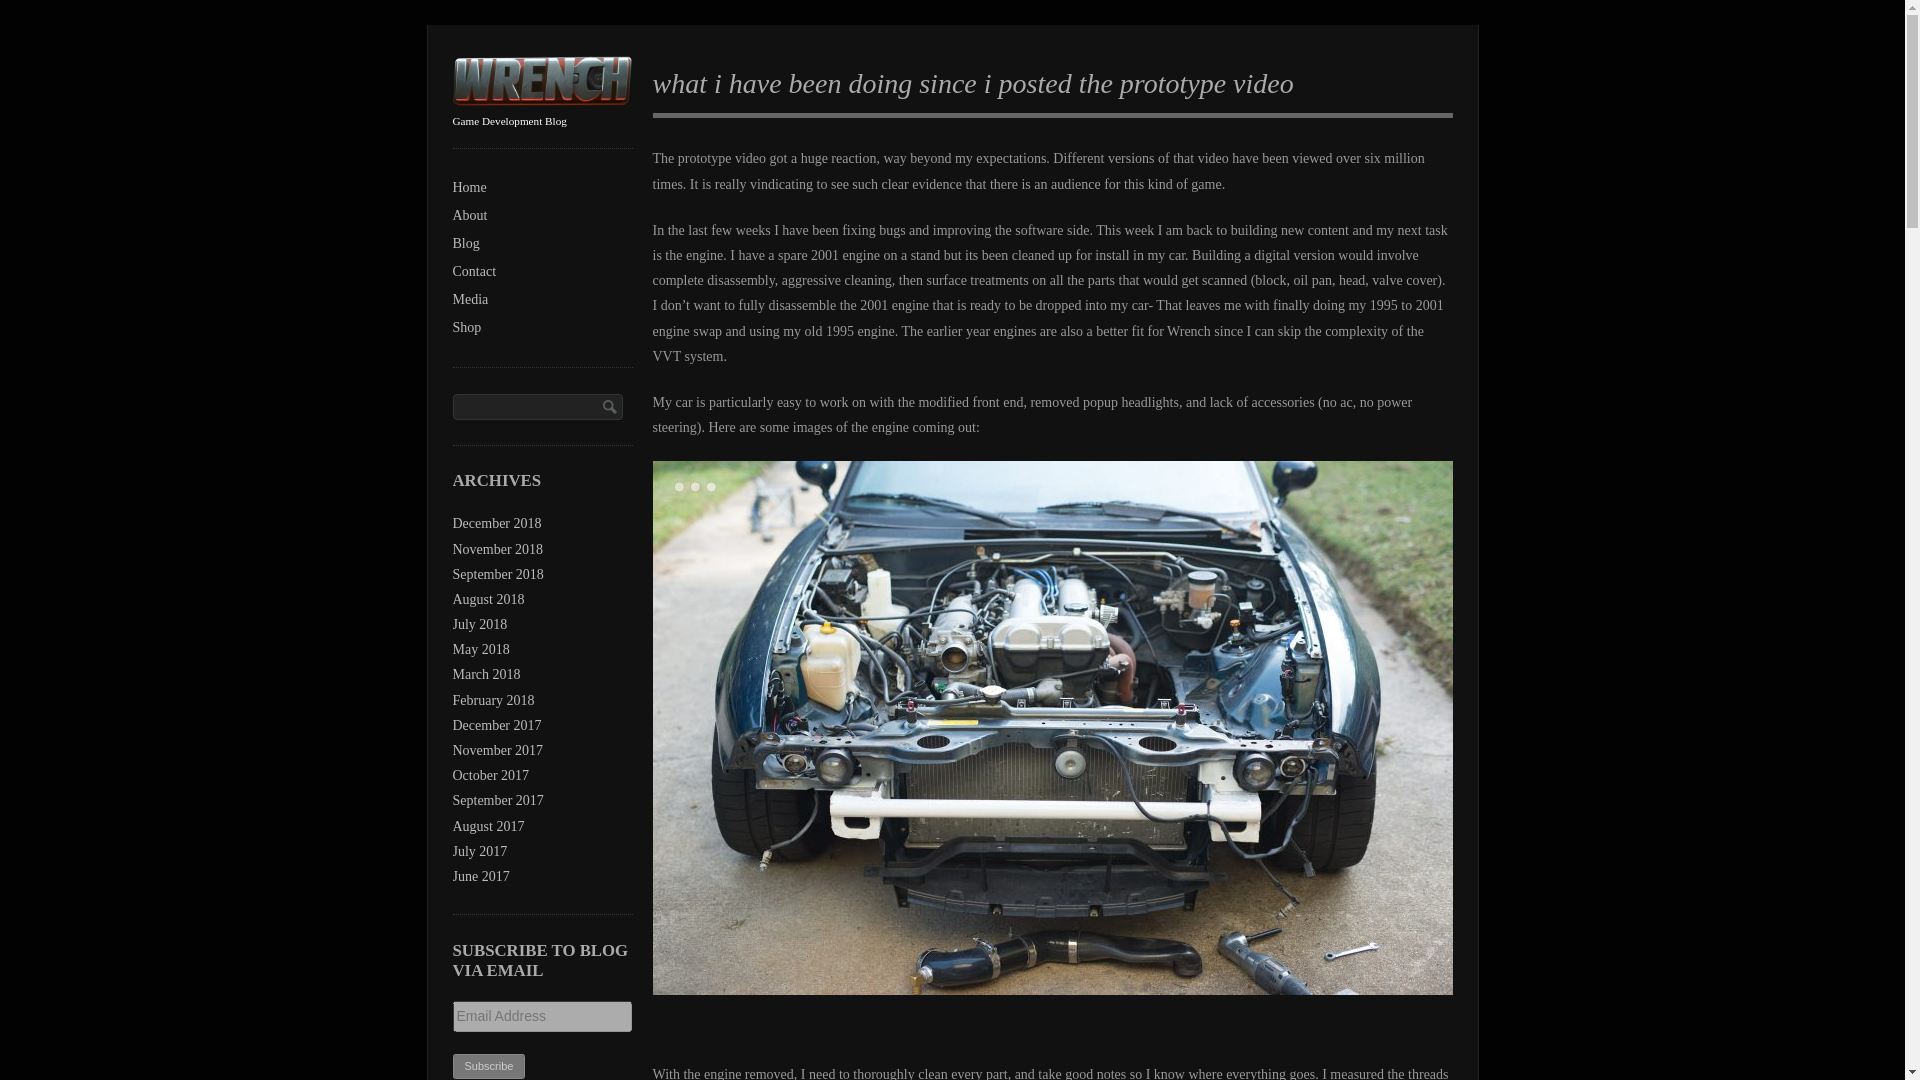 Image resolution: width=1920 pixels, height=1080 pixels. Describe the element at coordinates (694, 486) in the screenshot. I see `2` at that location.